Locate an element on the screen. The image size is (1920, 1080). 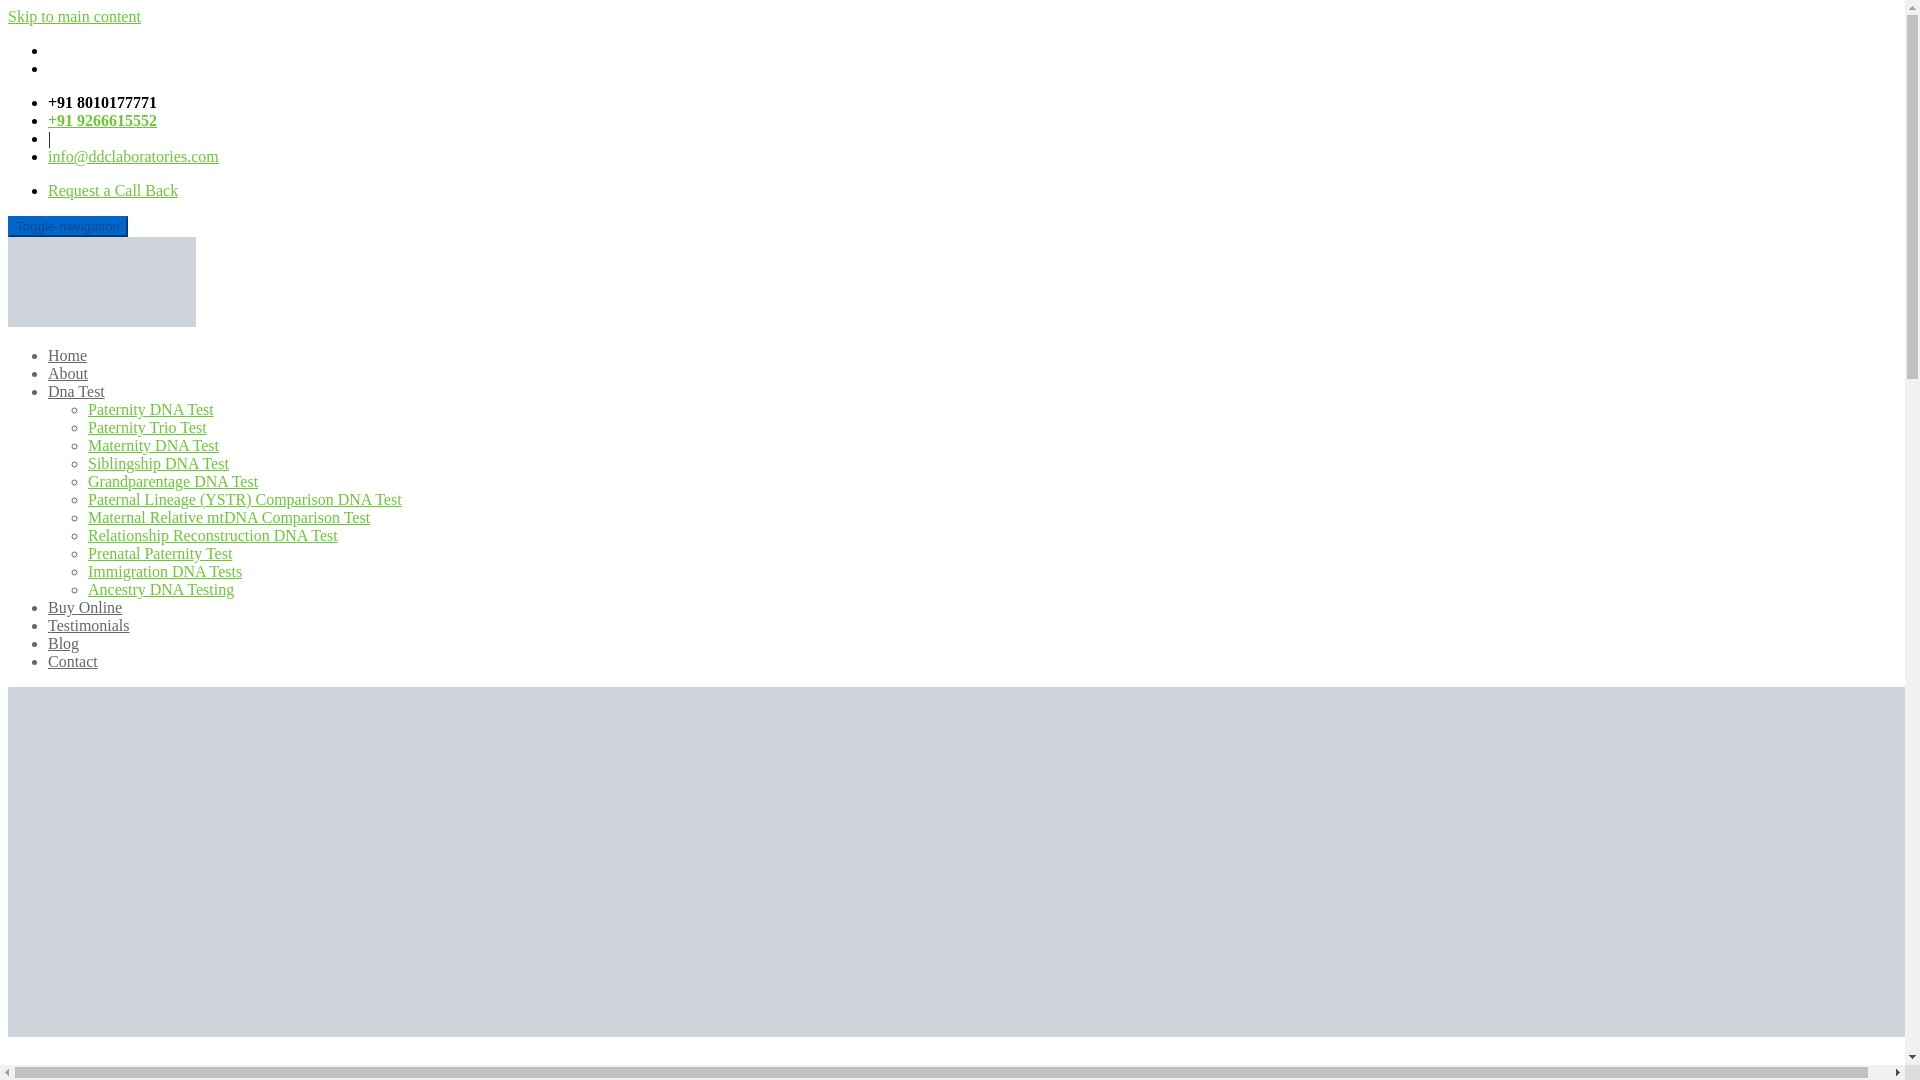
DNA Forensics Lab is located at coordinates (113, 190).